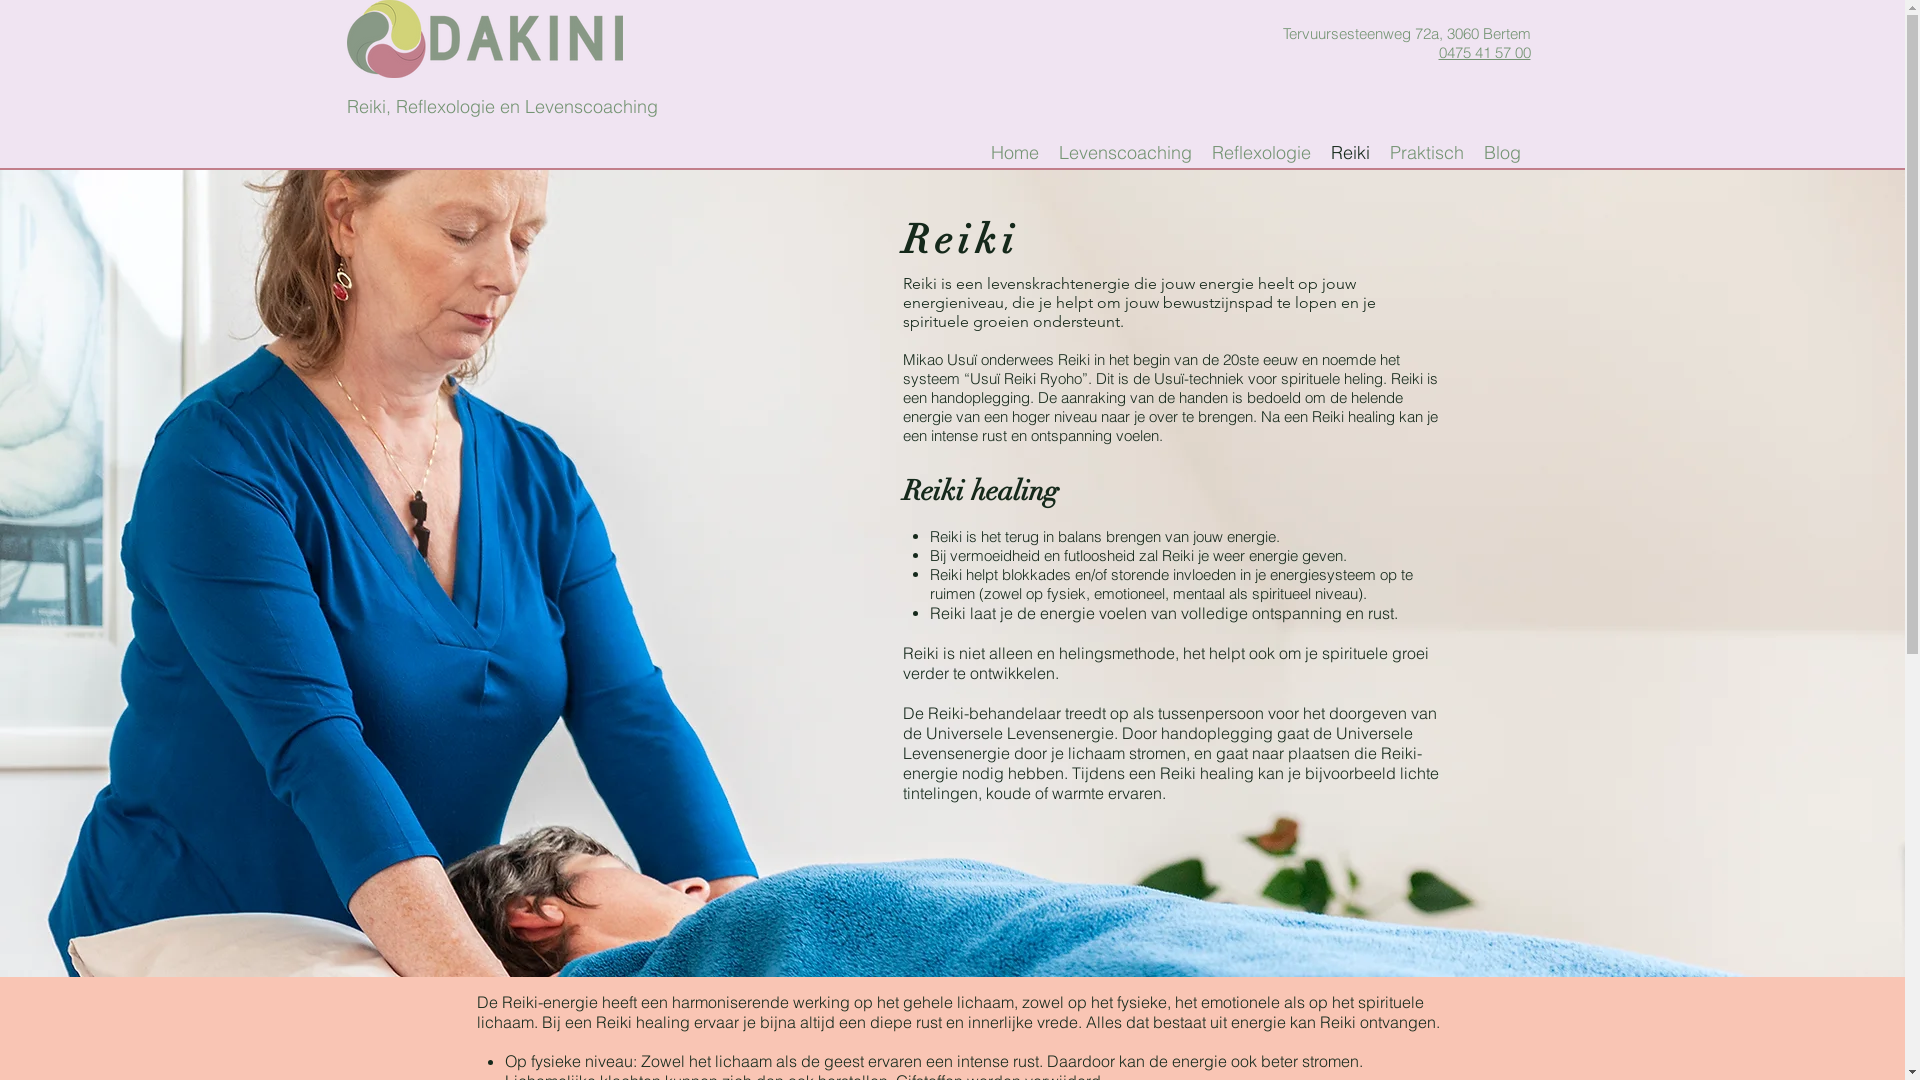 This screenshot has height=1080, width=1920. Describe the element at coordinates (1262, 153) in the screenshot. I see `Reflexologie` at that location.